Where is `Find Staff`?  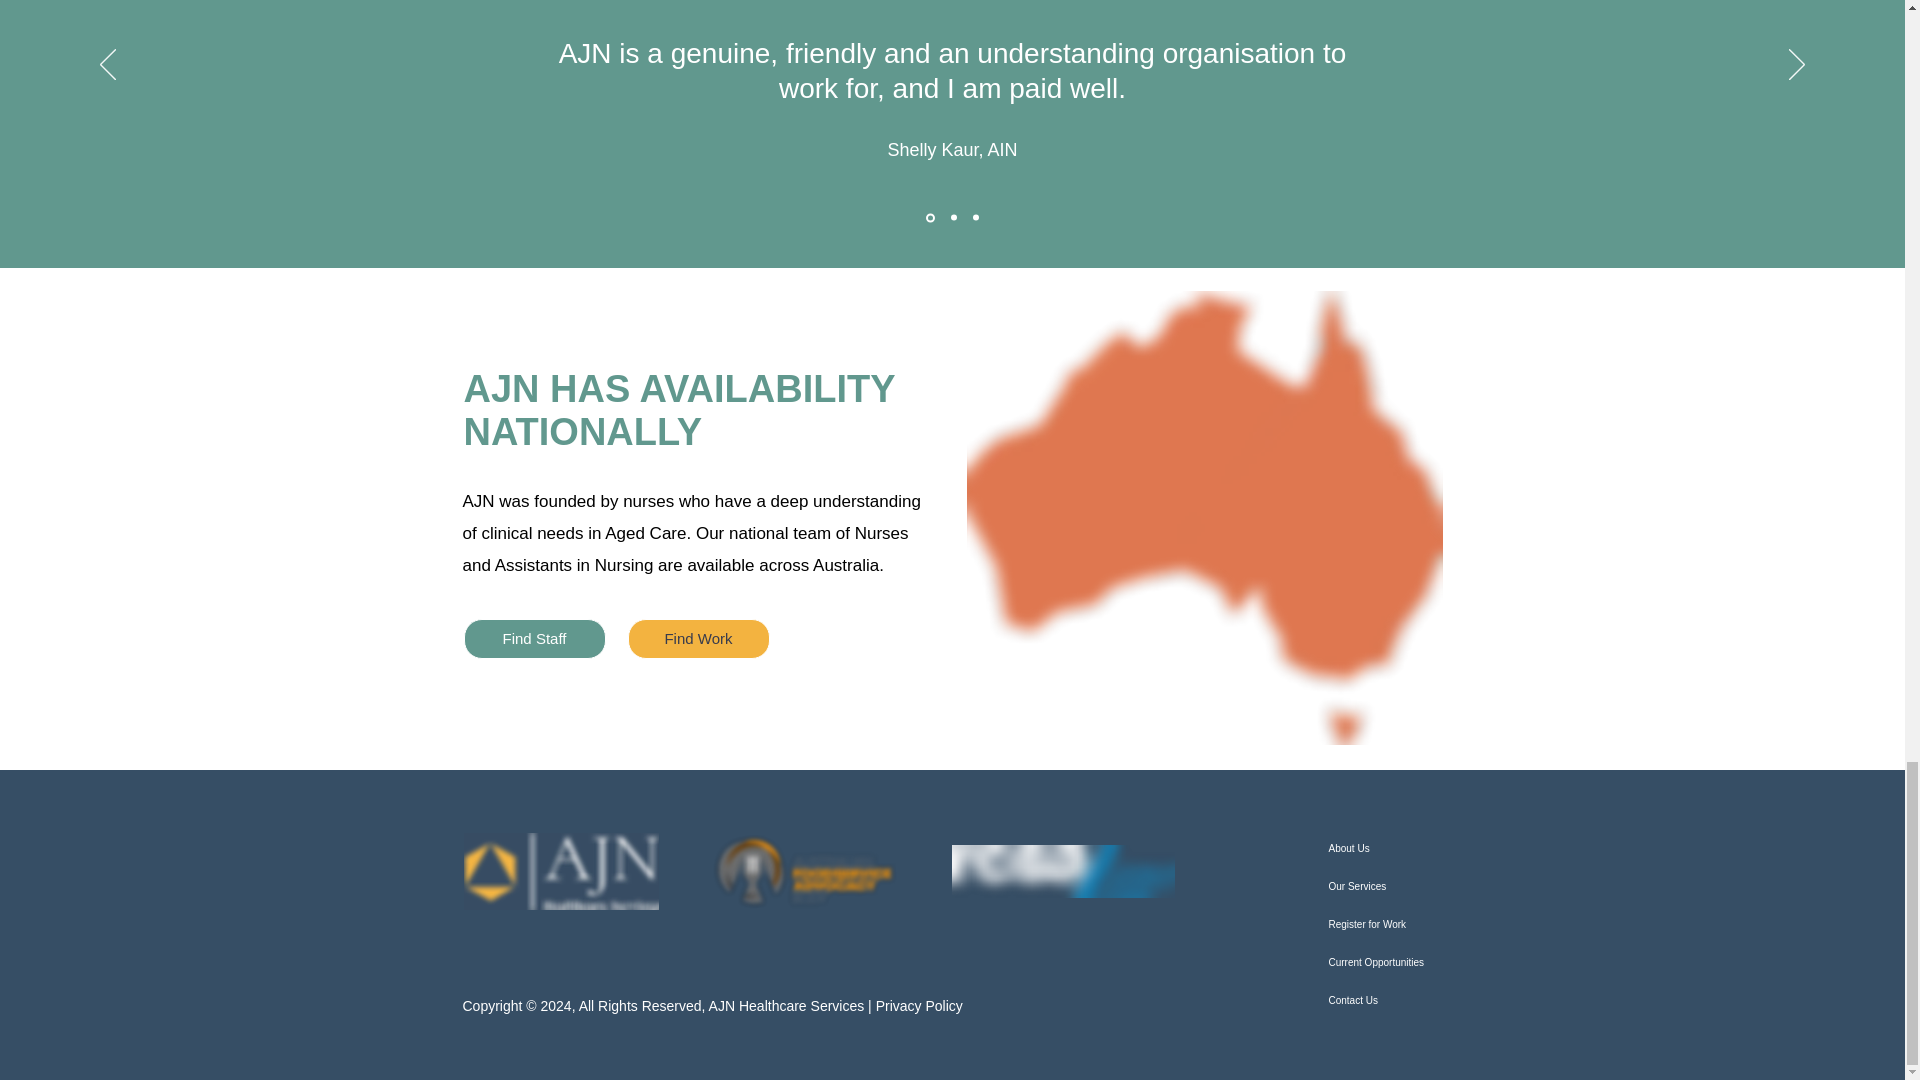 Find Staff is located at coordinates (535, 638).